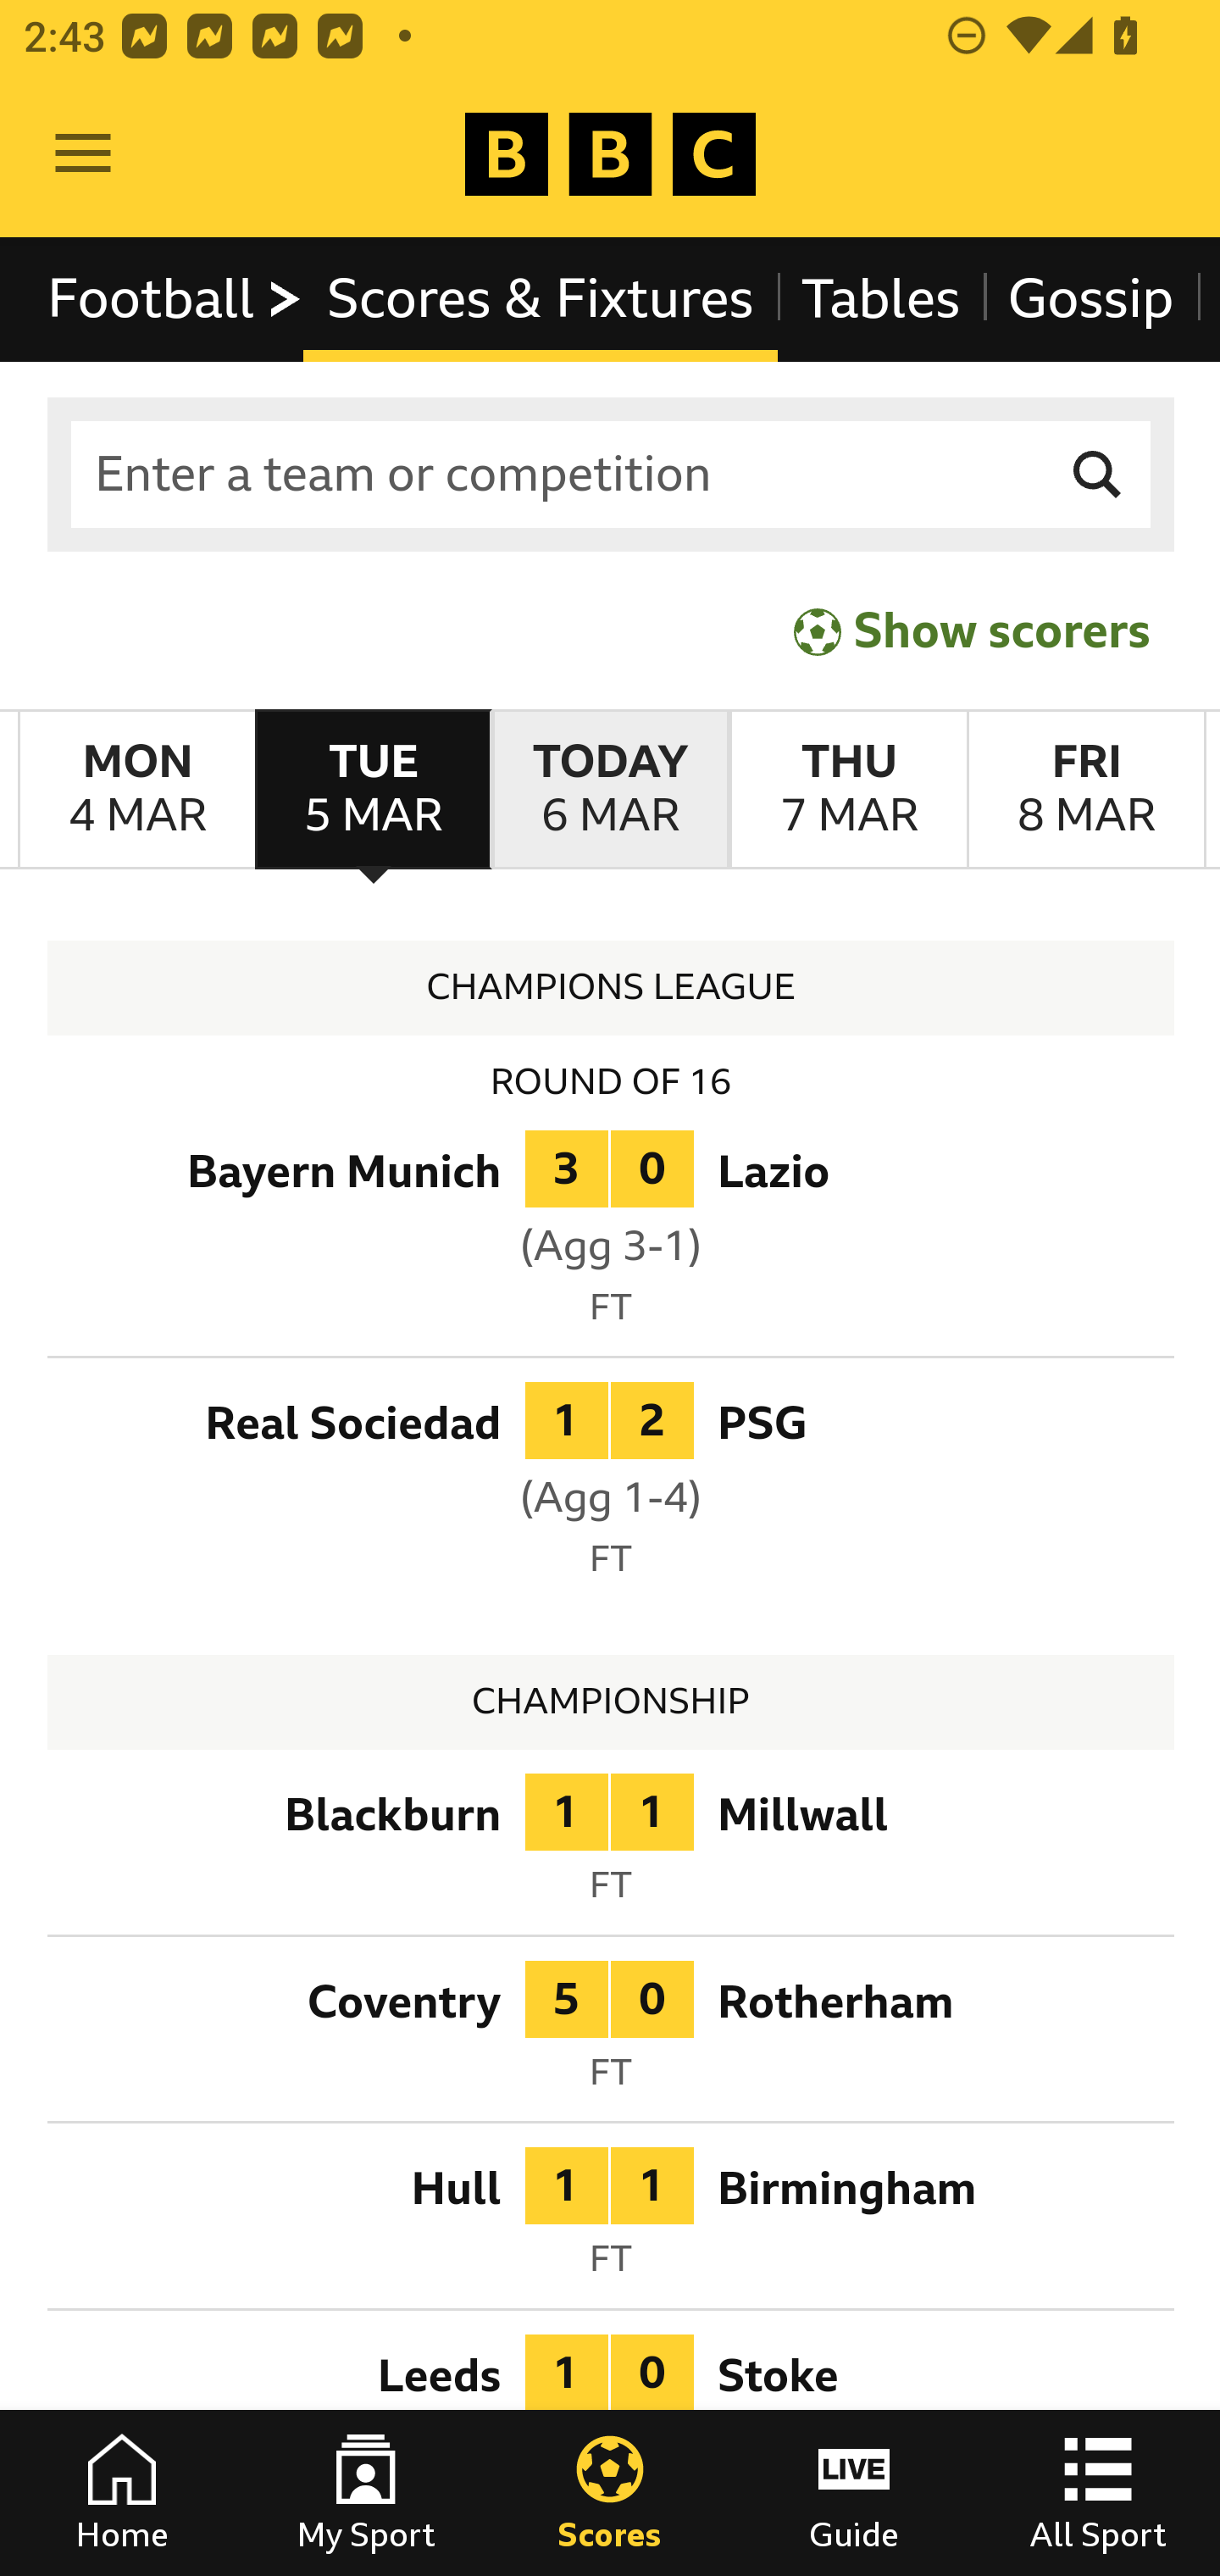 This screenshot has width=1220, height=2576. Describe the element at coordinates (881, 298) in the screenshot. I see `Tables` at that location.